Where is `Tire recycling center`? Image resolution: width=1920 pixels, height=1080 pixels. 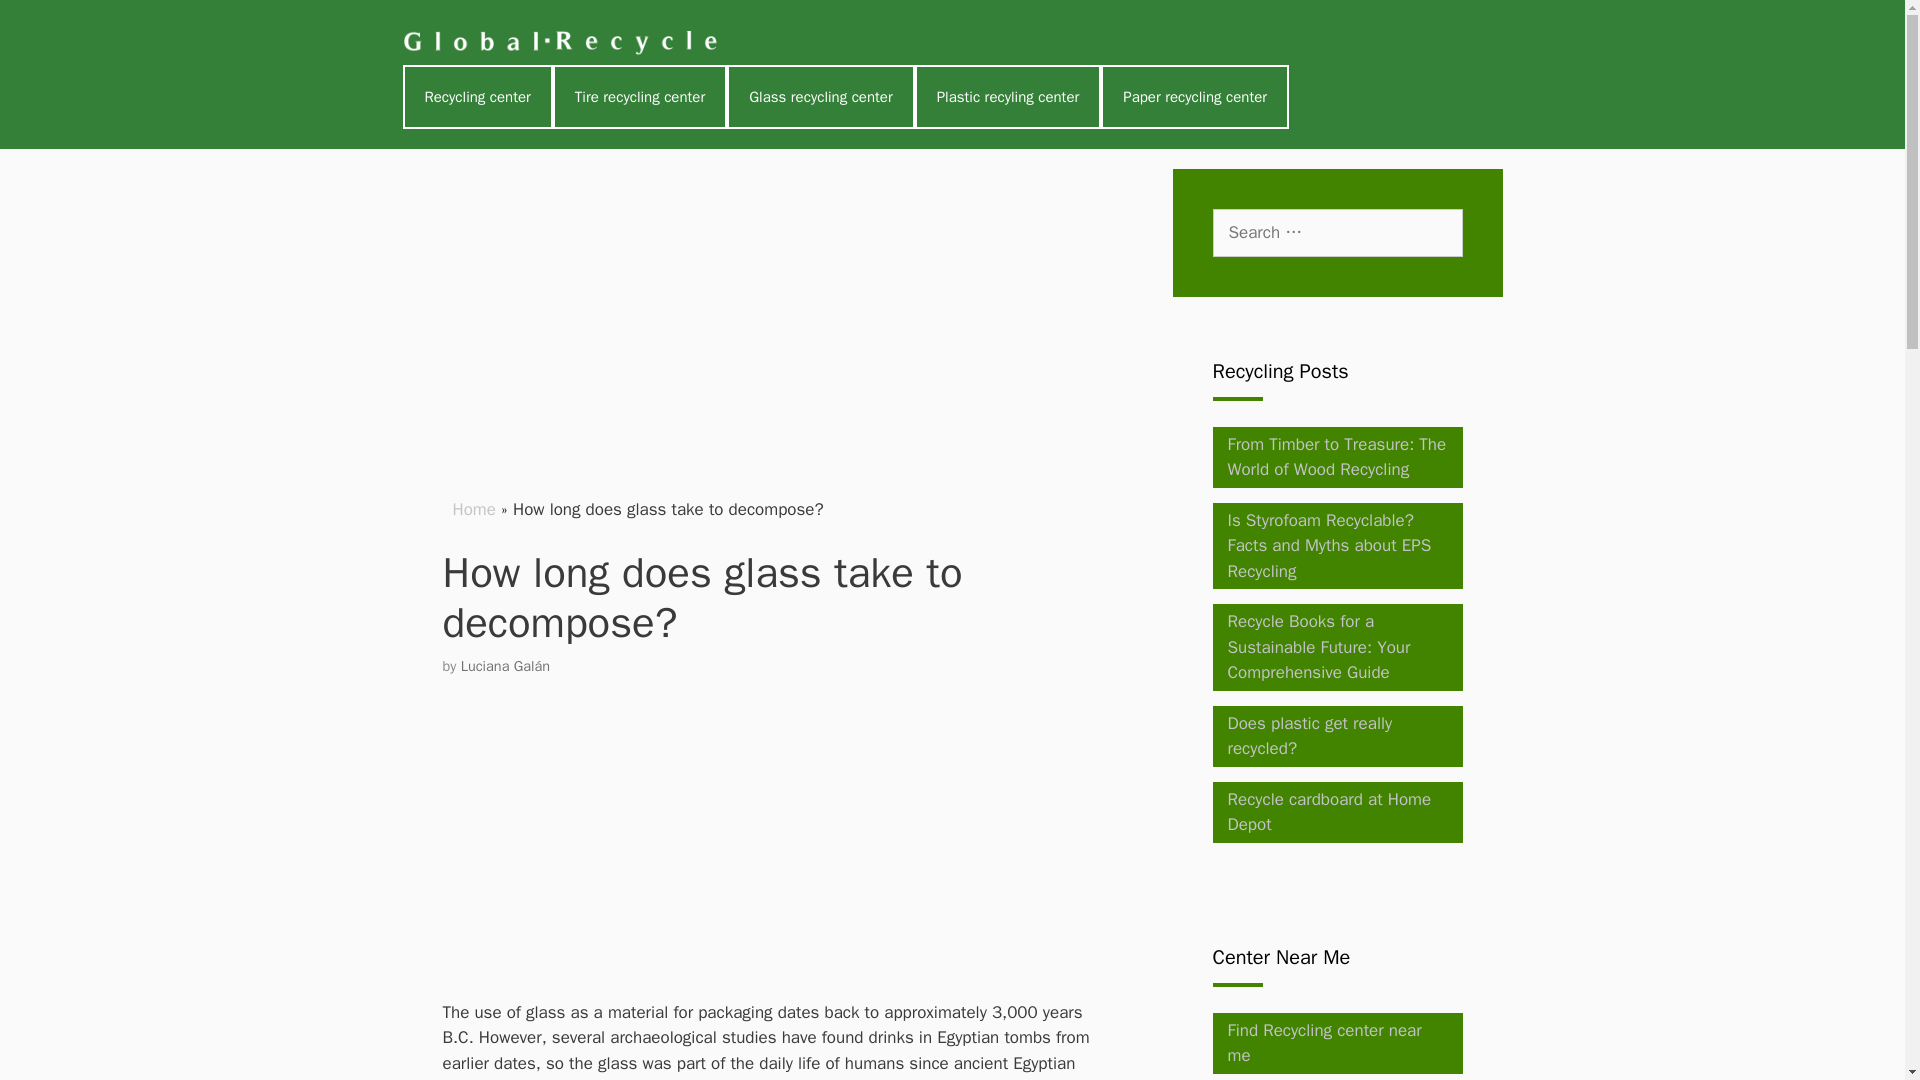 Tire recycling center is located at coordinates (640, 96).